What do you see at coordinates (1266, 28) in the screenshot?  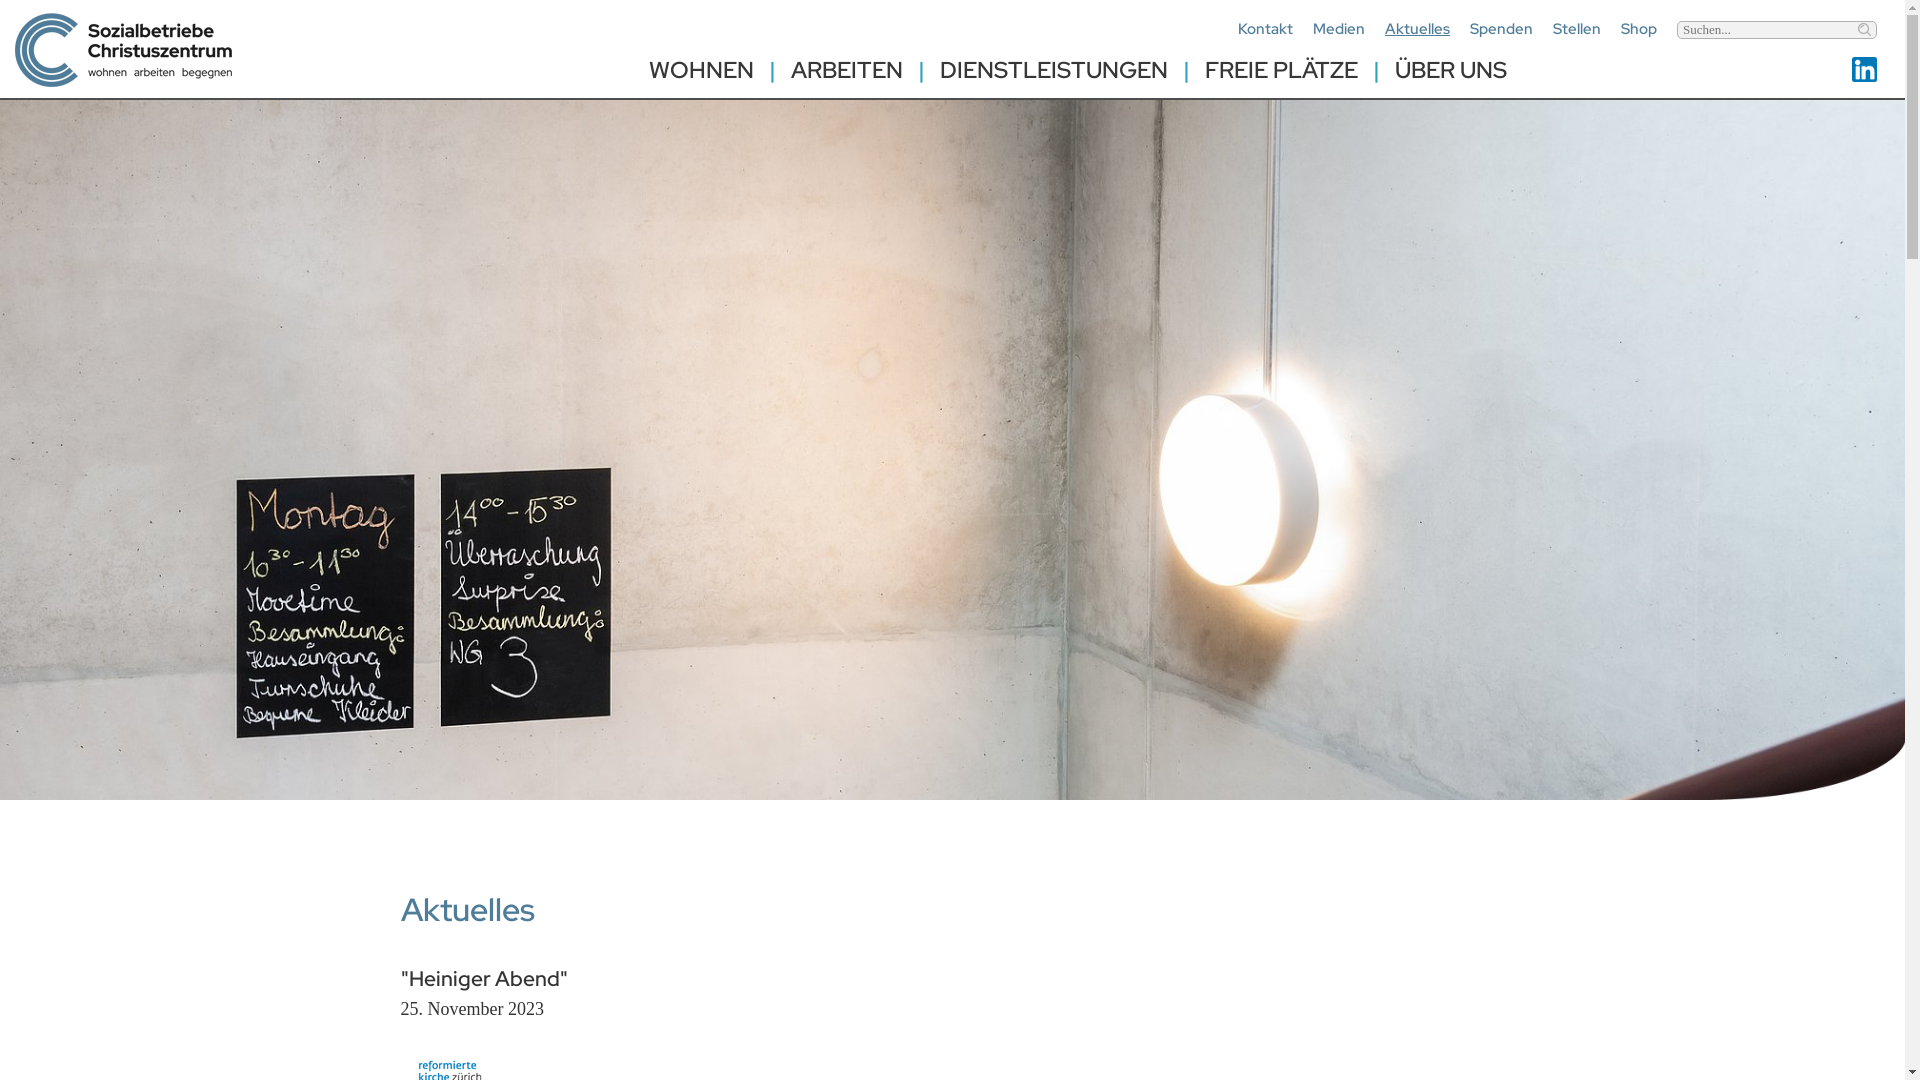 I see `Kontakt` at bounding box center [1266, 28].